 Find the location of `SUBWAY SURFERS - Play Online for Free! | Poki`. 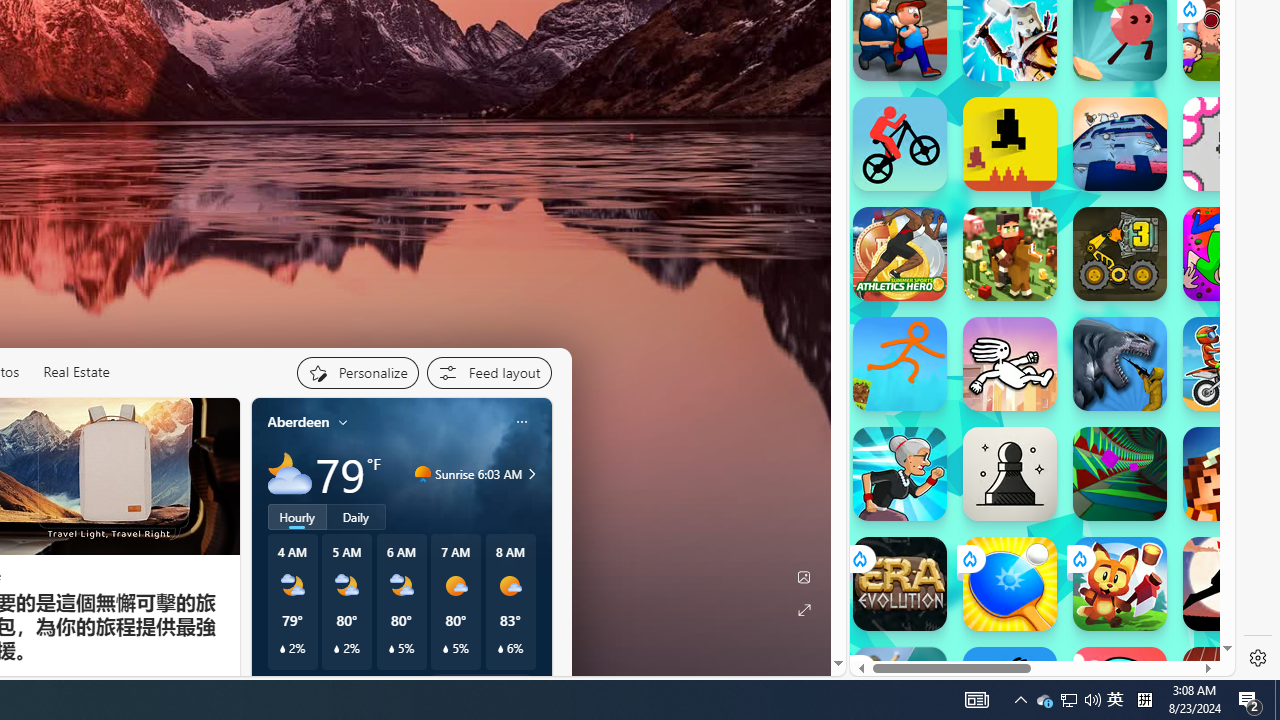

SUBWAY SURFERS - Play Online for Free! | Poki is located at coordinates (1034, 659).